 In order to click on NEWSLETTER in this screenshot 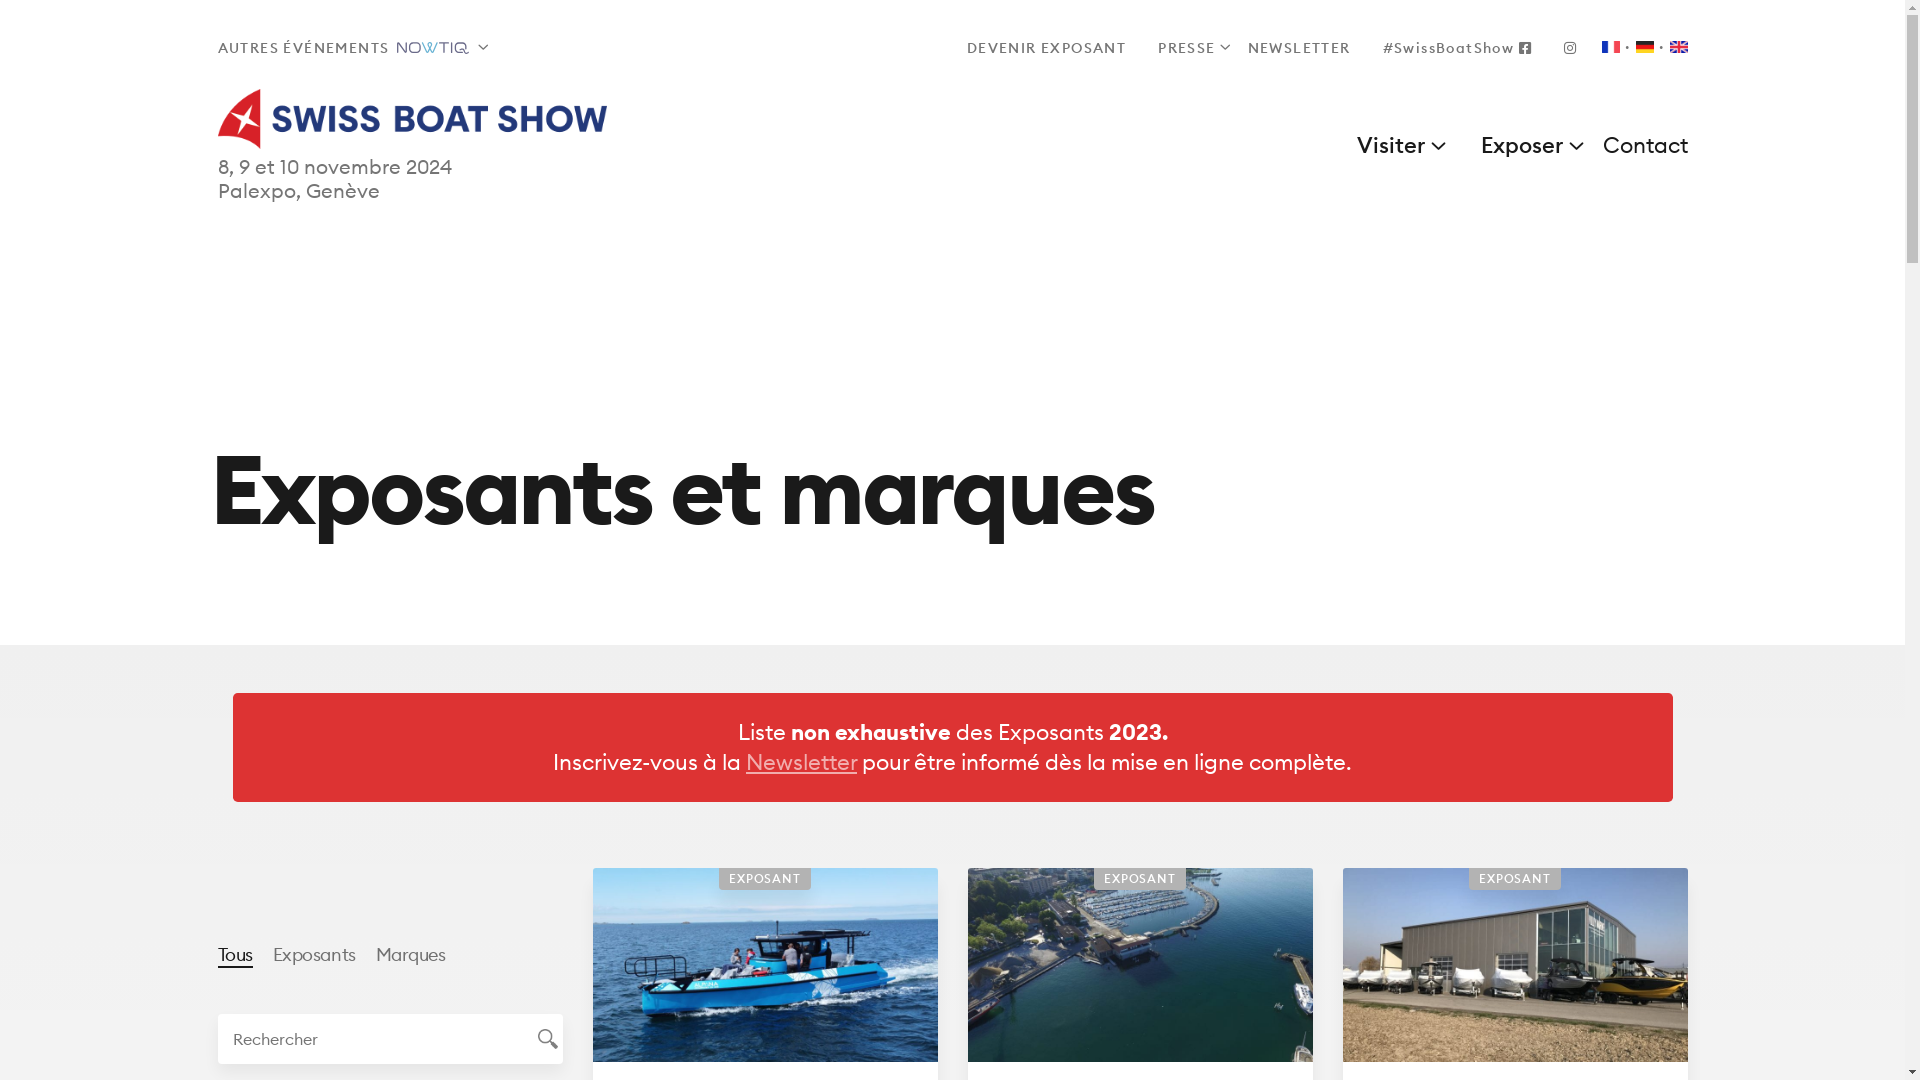, I will do `click(1300, 48)`.